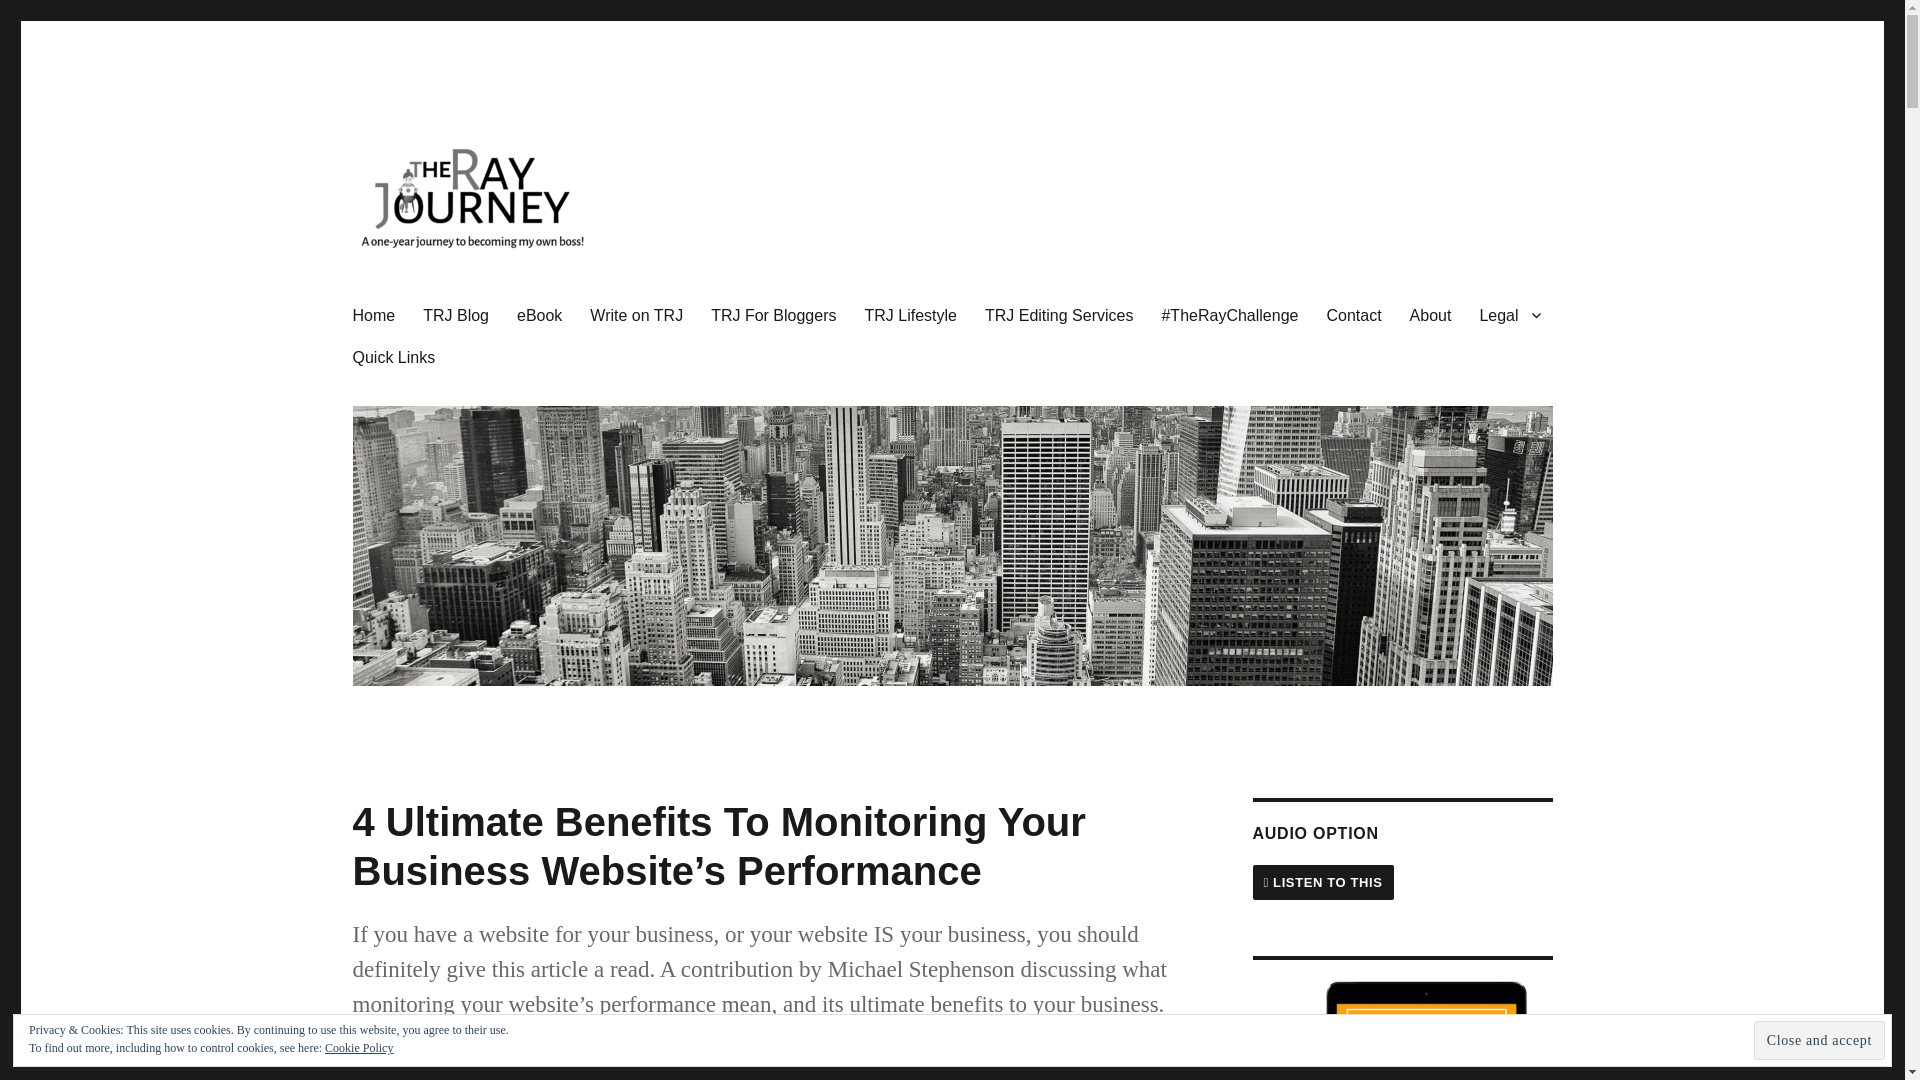 Image resolution: width=1920 pixels, height=1080 pixels. I want to click on TRJ Lifestyle, so click(910, 314).